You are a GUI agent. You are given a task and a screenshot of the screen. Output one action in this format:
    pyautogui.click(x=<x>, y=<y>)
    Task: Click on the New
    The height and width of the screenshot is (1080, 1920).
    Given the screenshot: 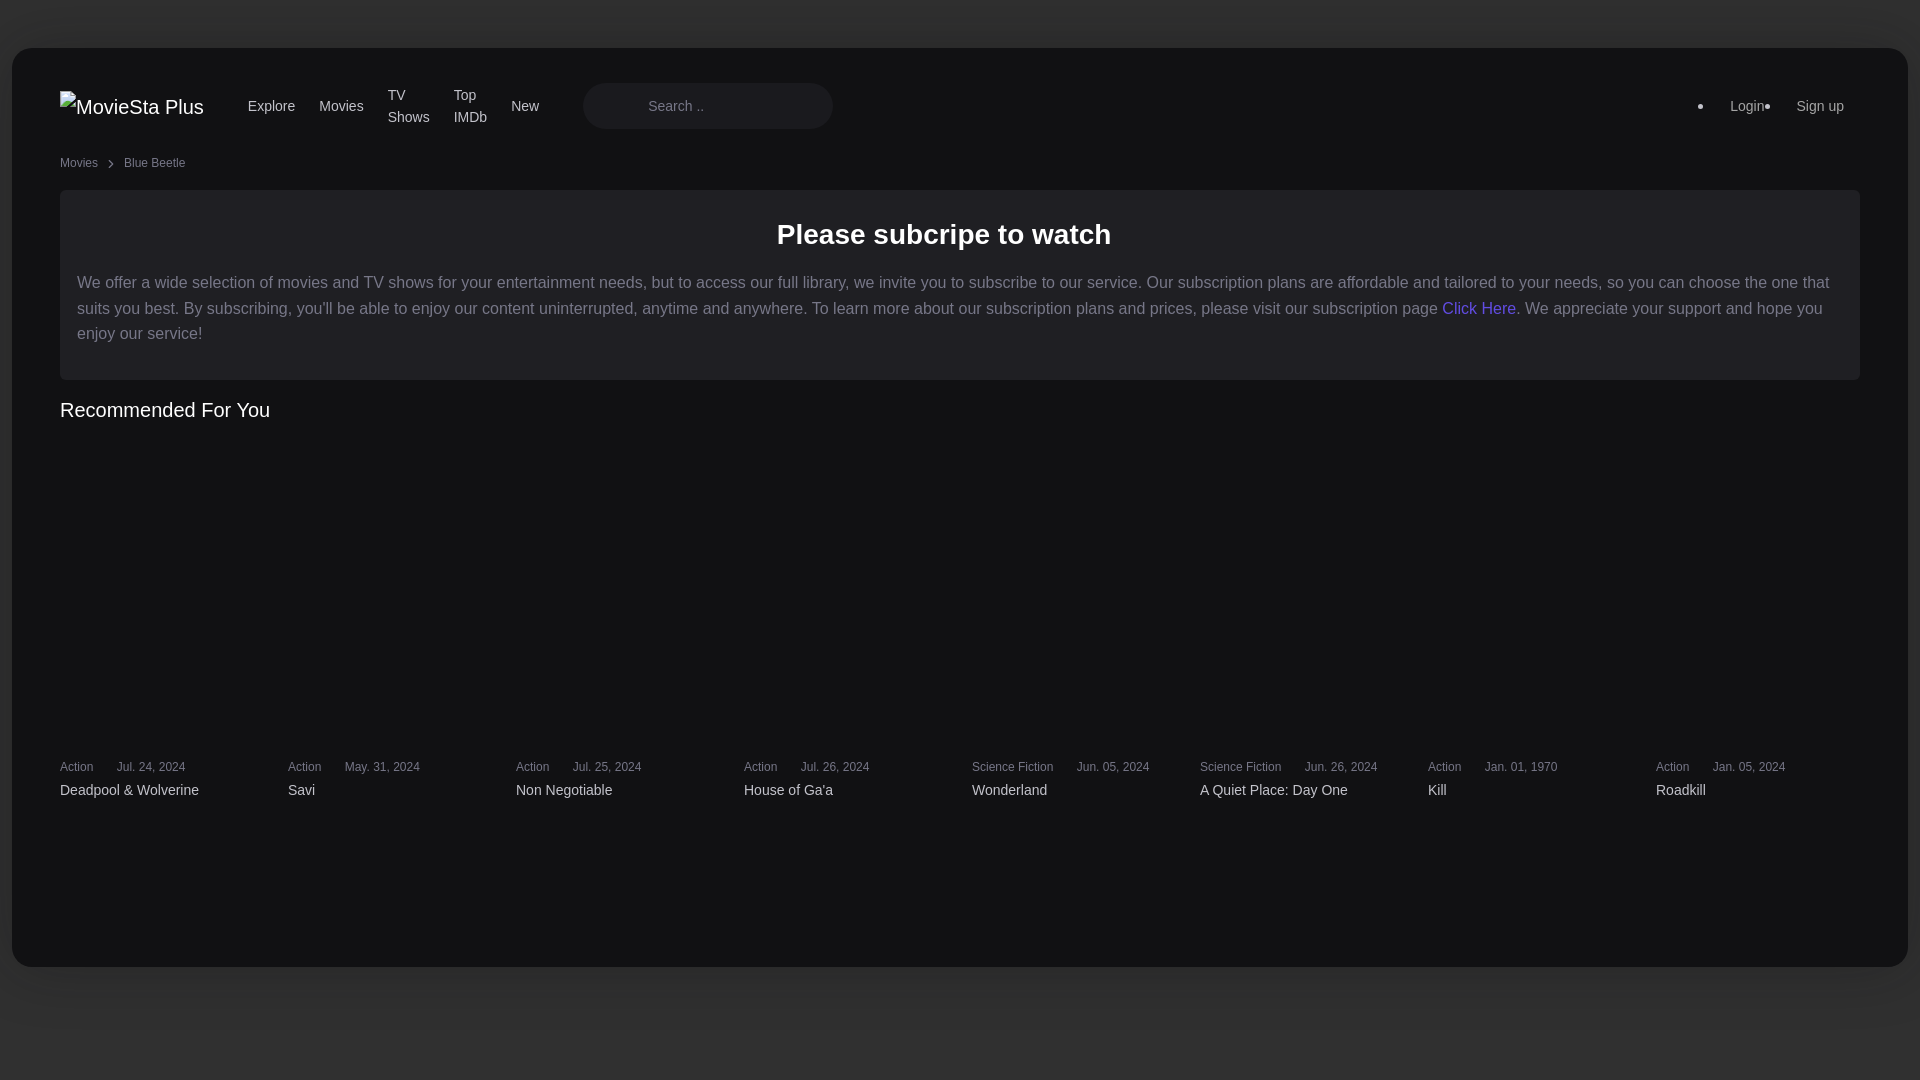 What is the action you would take?
    pyautogui.click(x=525, y=106)
    